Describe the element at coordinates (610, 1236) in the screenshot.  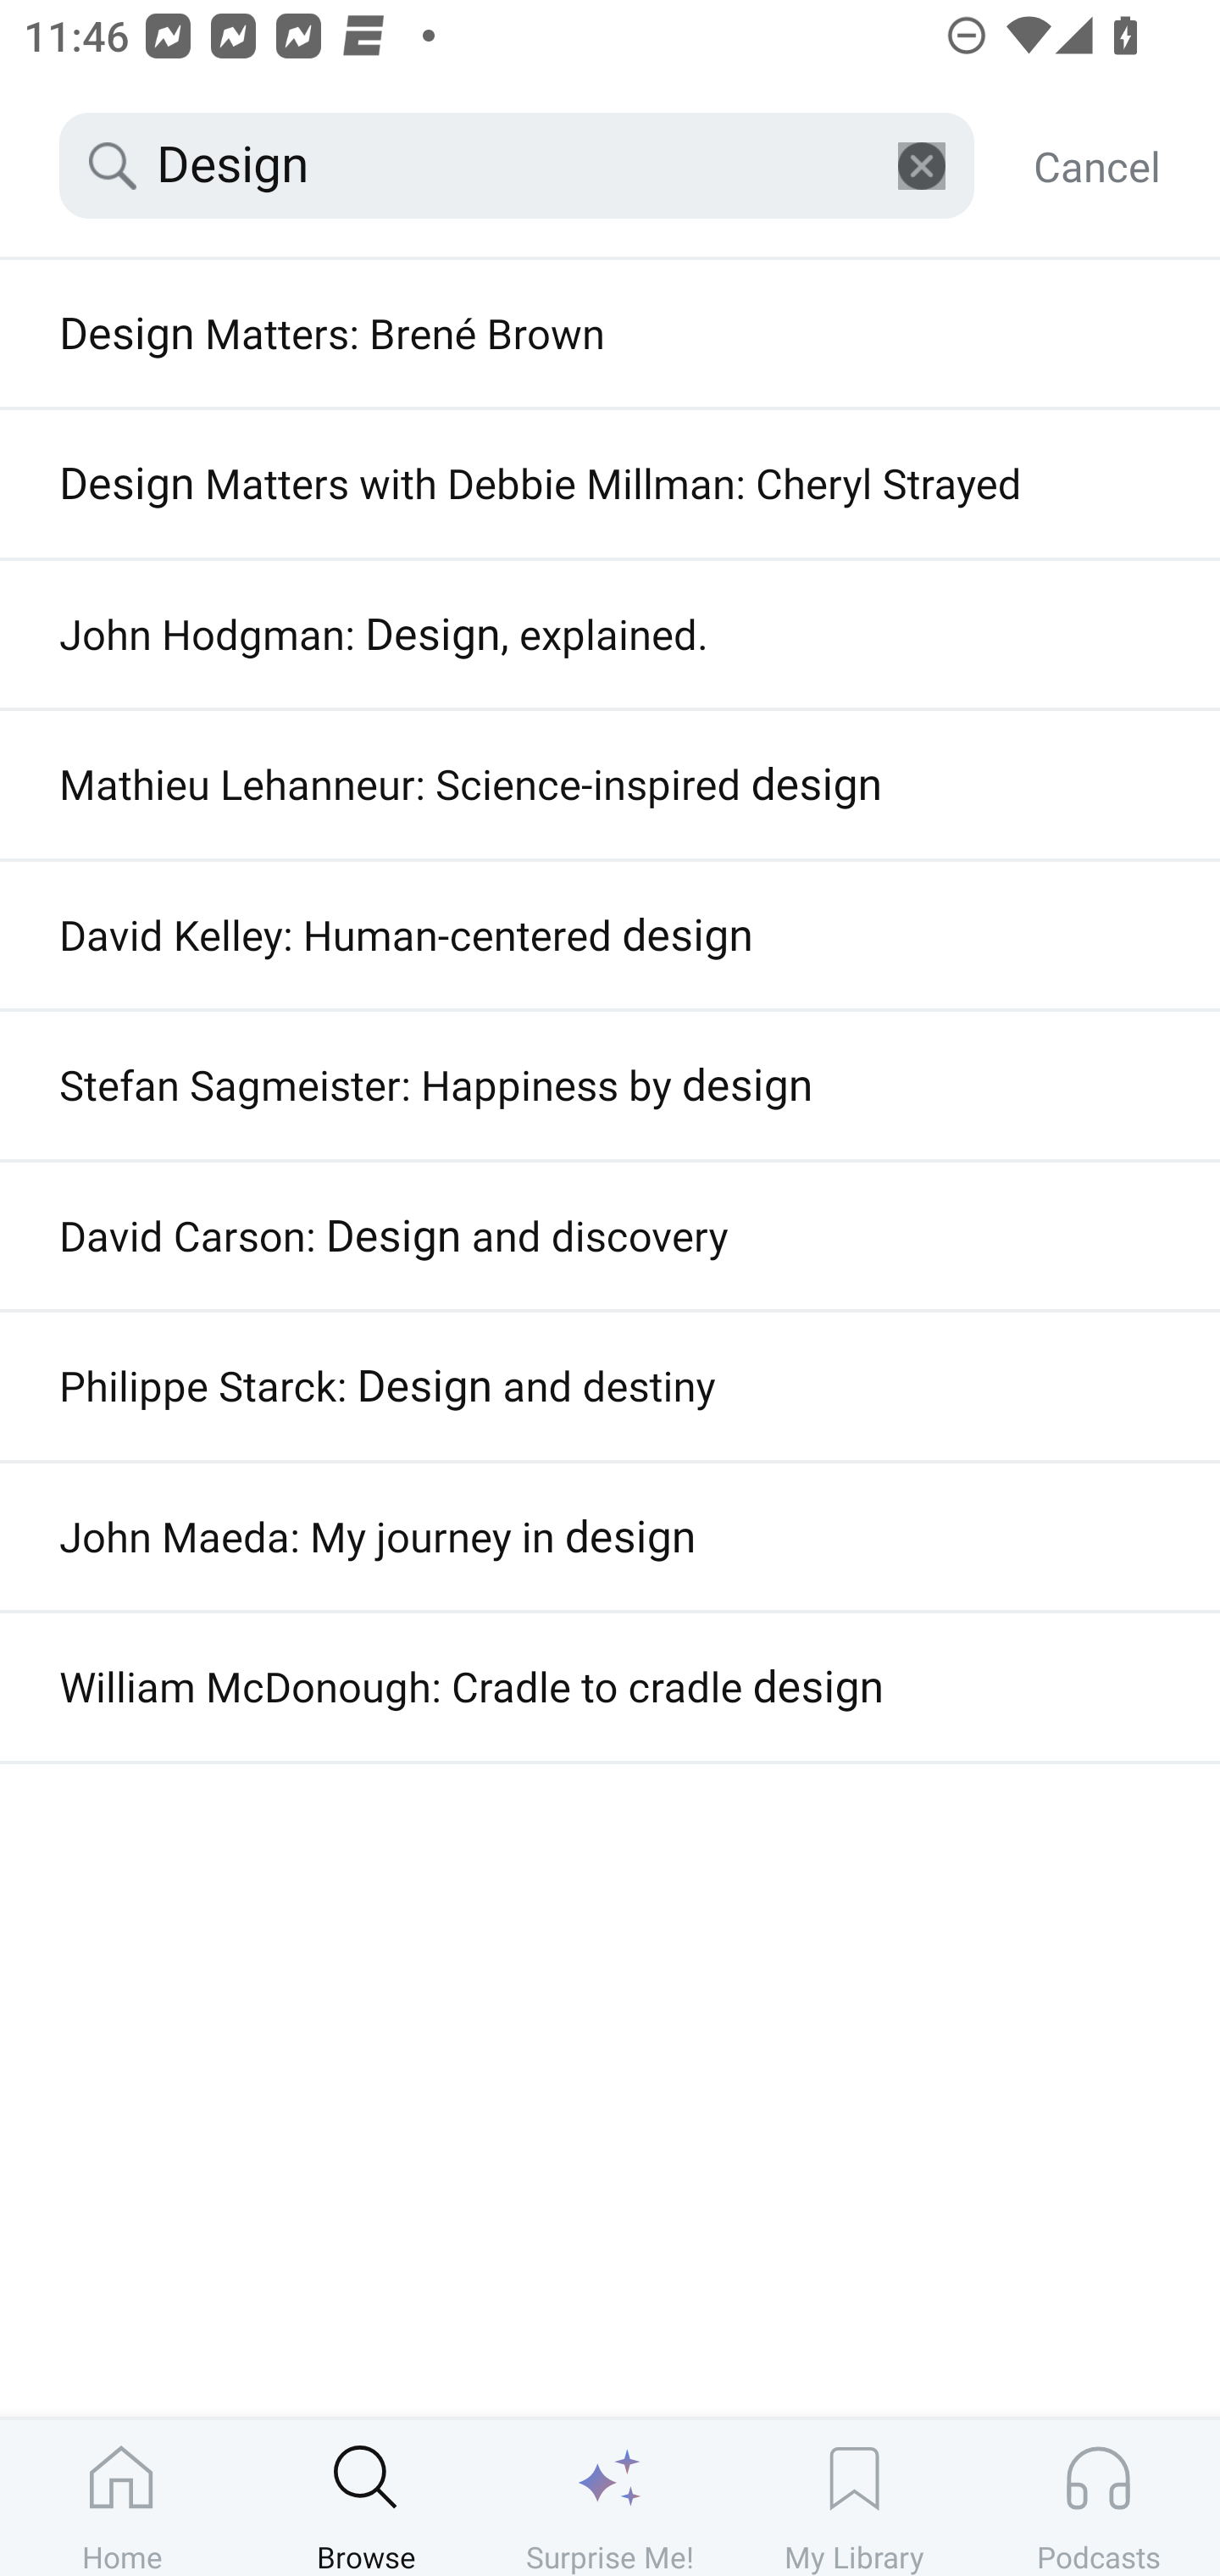
I see `David Carson: Design and discovery` at that location.